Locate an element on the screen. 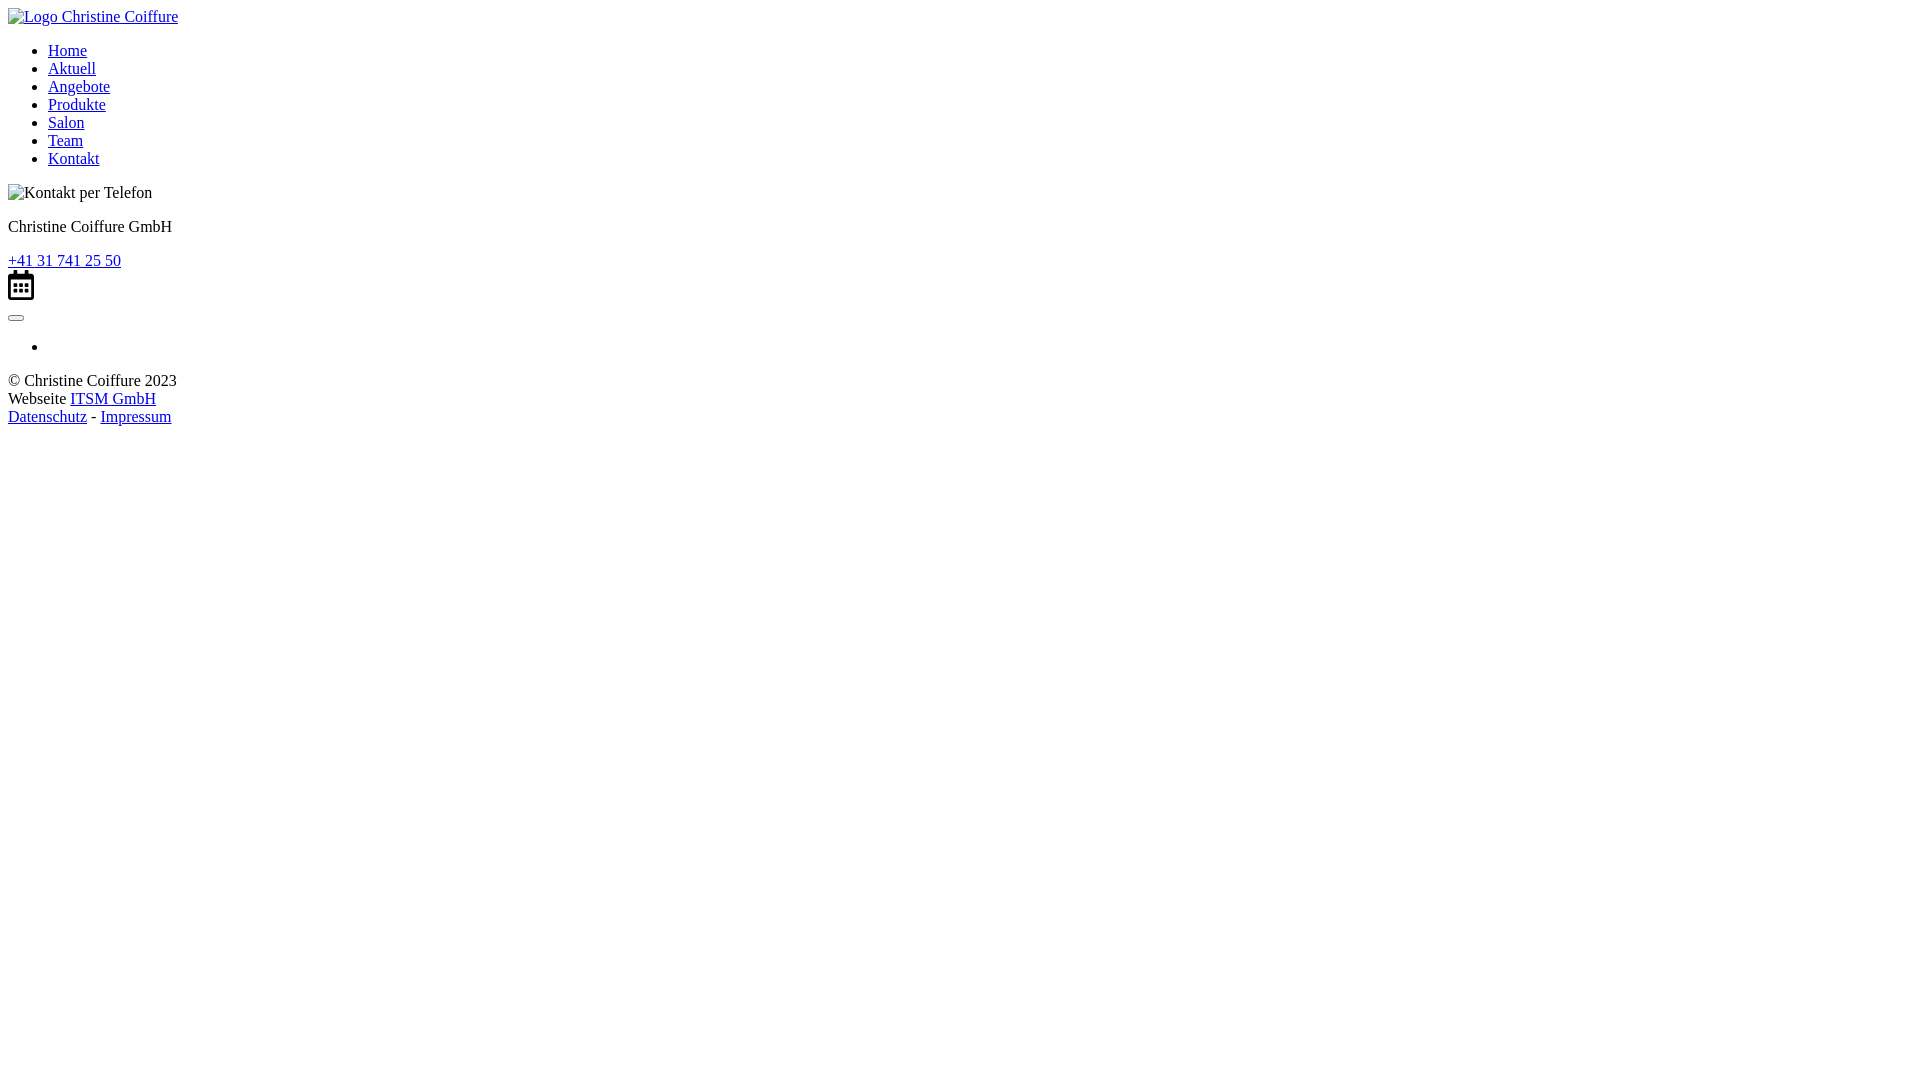  Online Termin Reservation is located at coordinates (21, 285).